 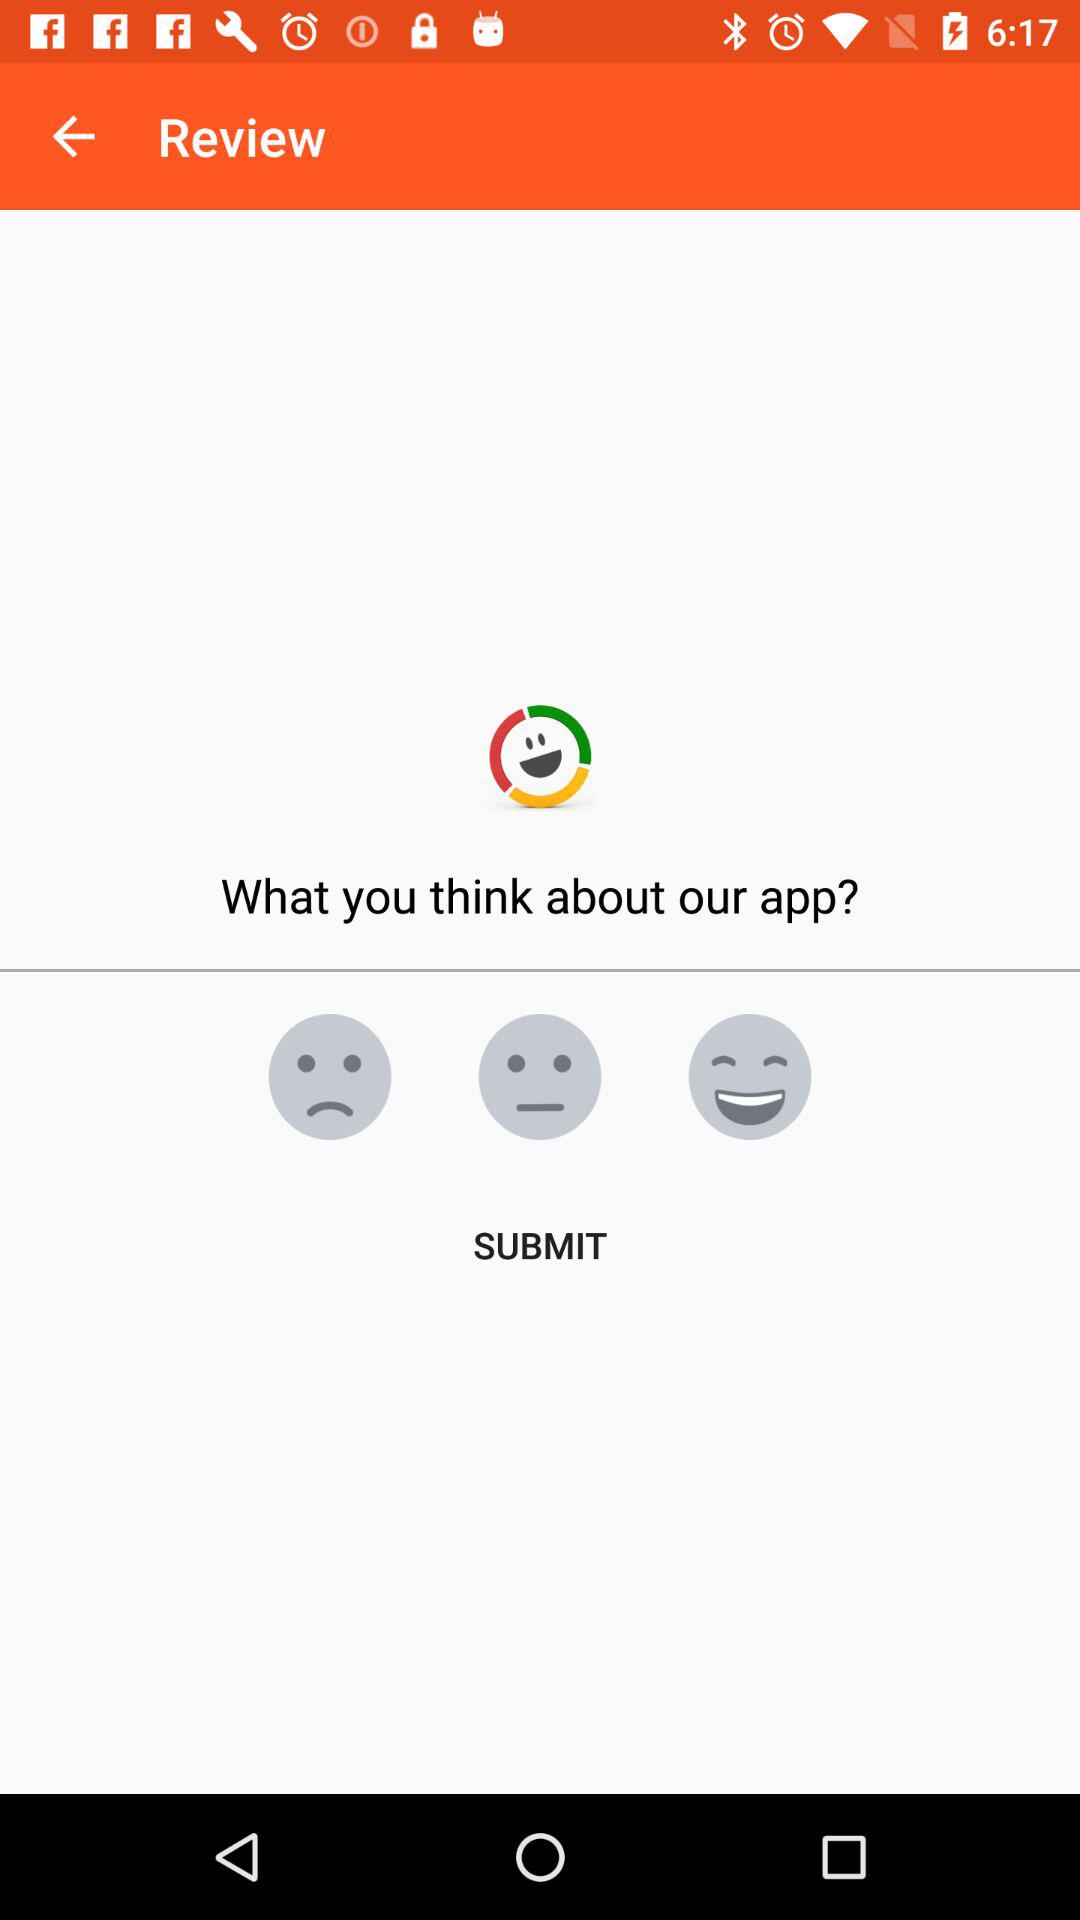 I want to click on turn on item next to the review item, so click(x=73, y=136).